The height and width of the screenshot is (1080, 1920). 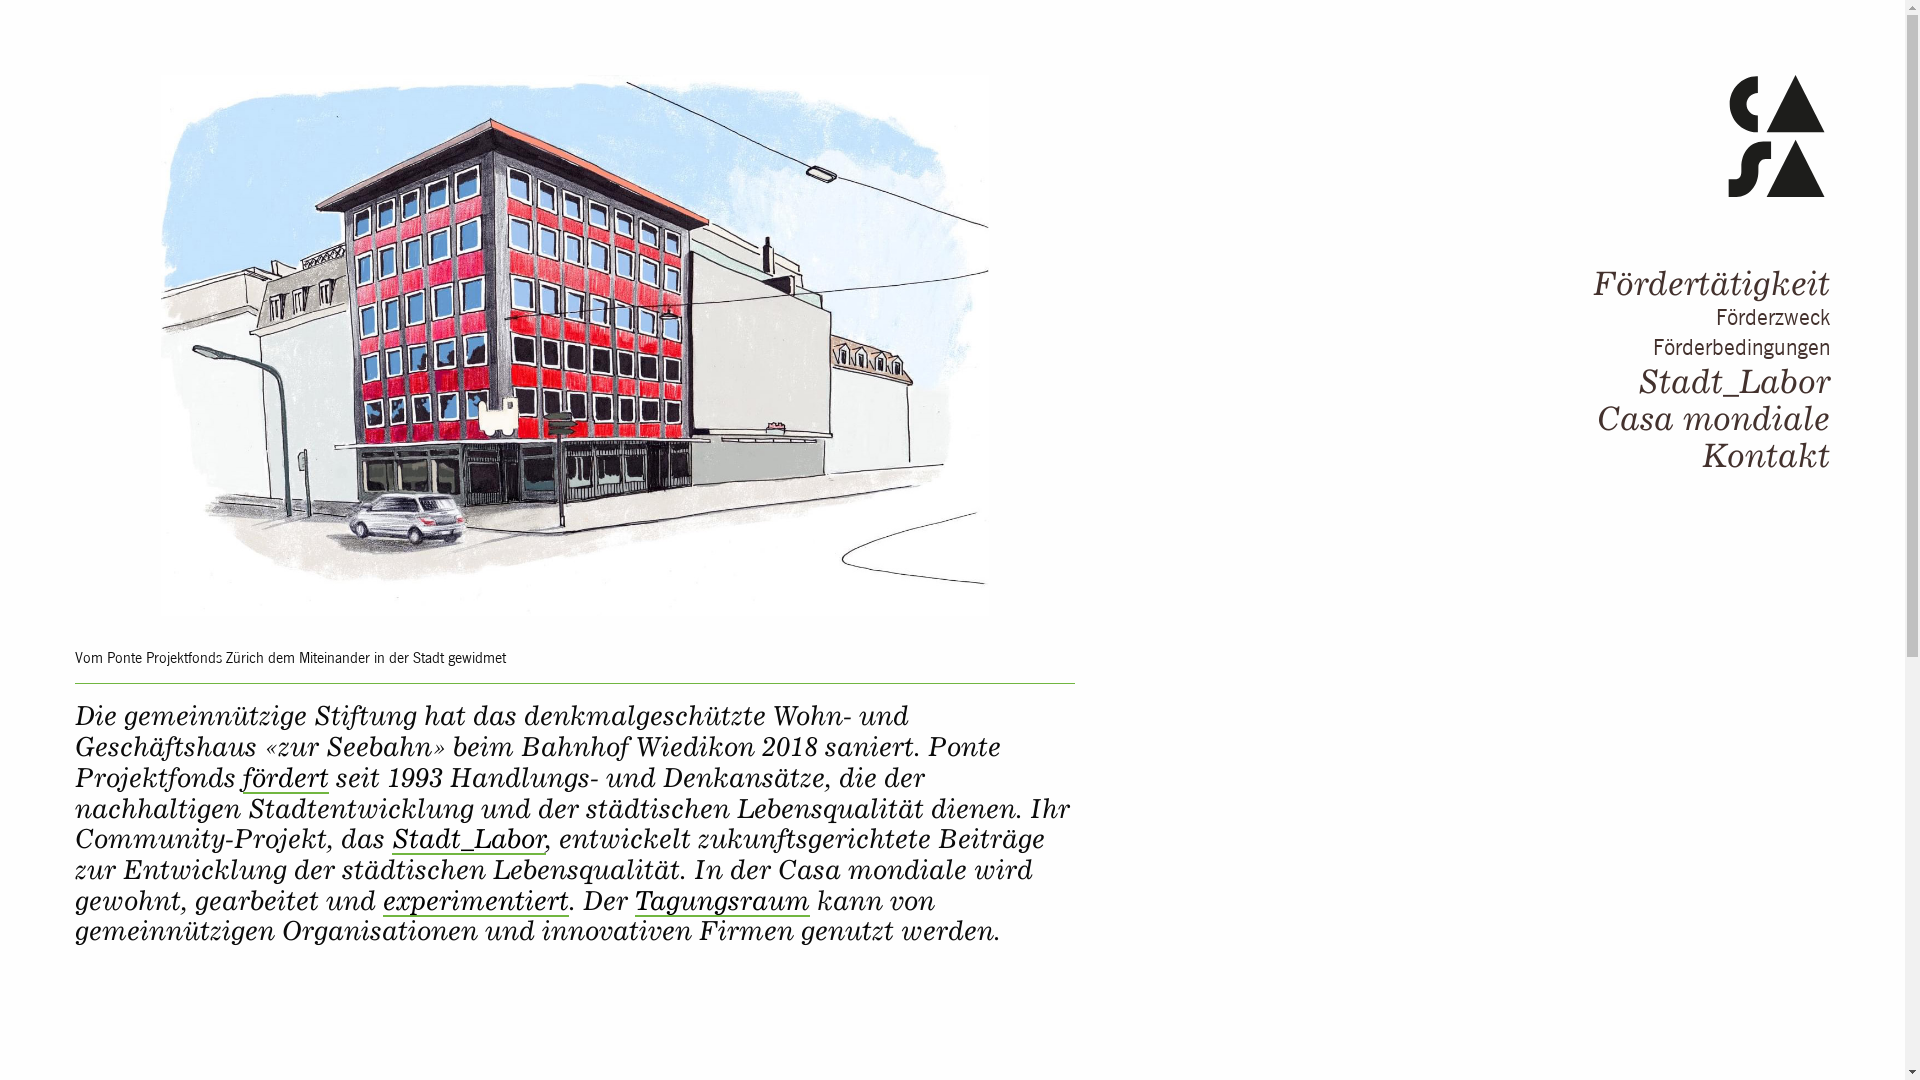 What do you see at coordinates (1734, 381) in the screenshot?
I see `Stadt_Labor` at bounding box center [1734, 381].